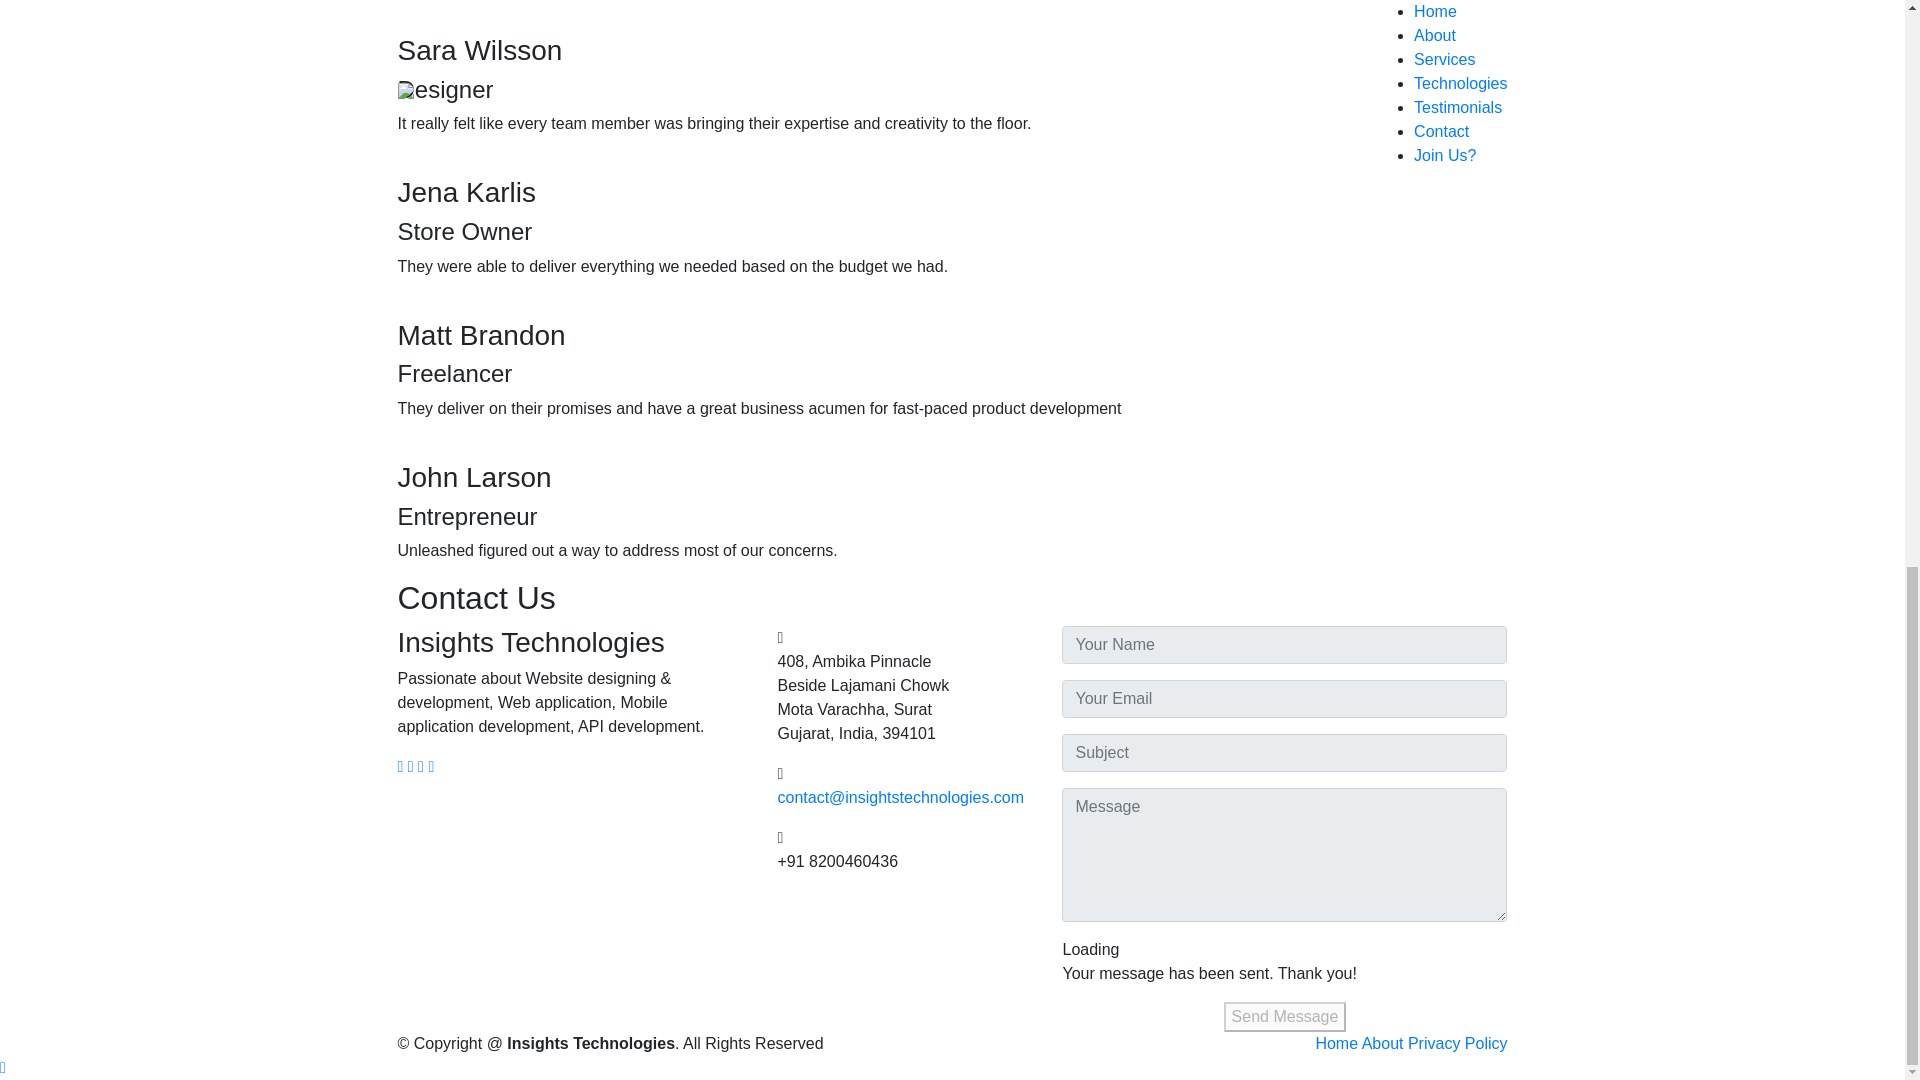 The height and width of the screenshot is (1080, 1920). Describe the element at coordinates (1286, 1017) in the screenshot. I see `Send Message` at that location.